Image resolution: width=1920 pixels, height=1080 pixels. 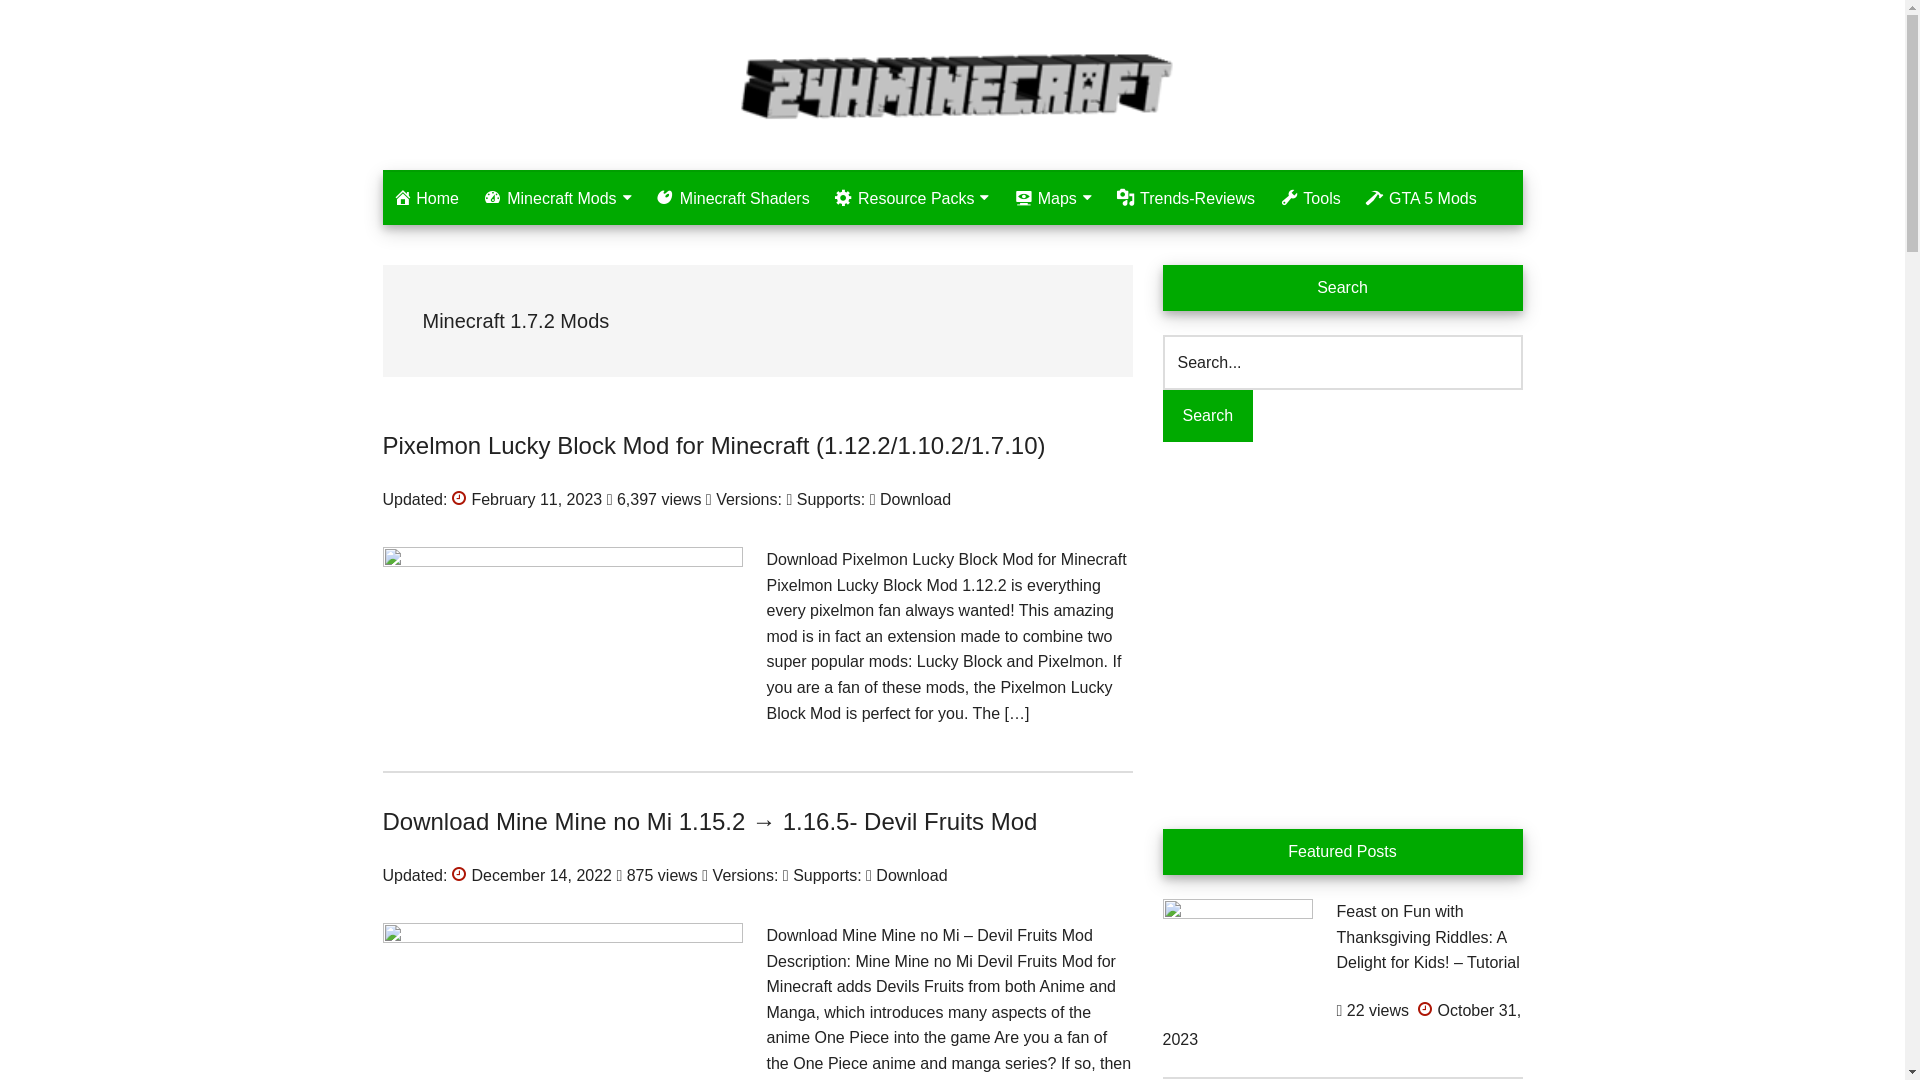 I want to click on Trends-Reviews, so click(x=1186, y=199).